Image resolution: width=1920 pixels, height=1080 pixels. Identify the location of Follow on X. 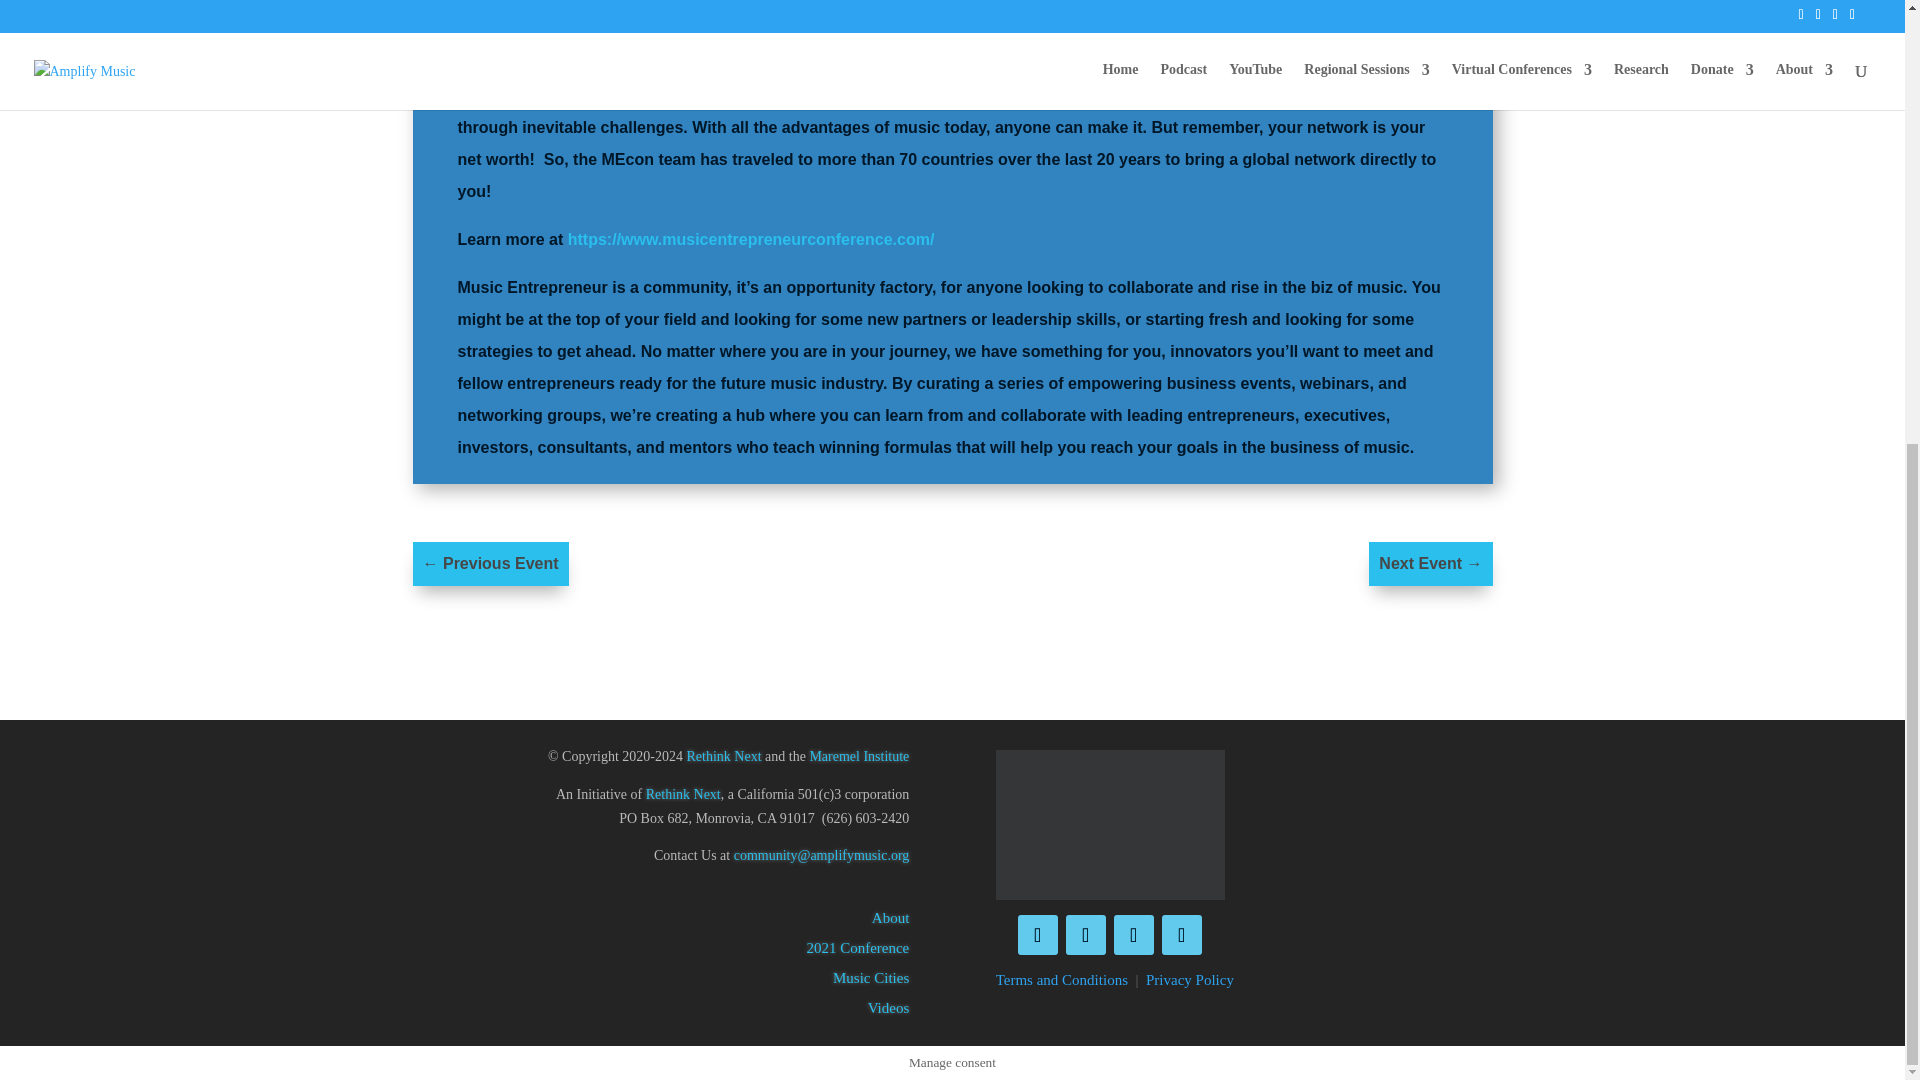
(1085, 934).